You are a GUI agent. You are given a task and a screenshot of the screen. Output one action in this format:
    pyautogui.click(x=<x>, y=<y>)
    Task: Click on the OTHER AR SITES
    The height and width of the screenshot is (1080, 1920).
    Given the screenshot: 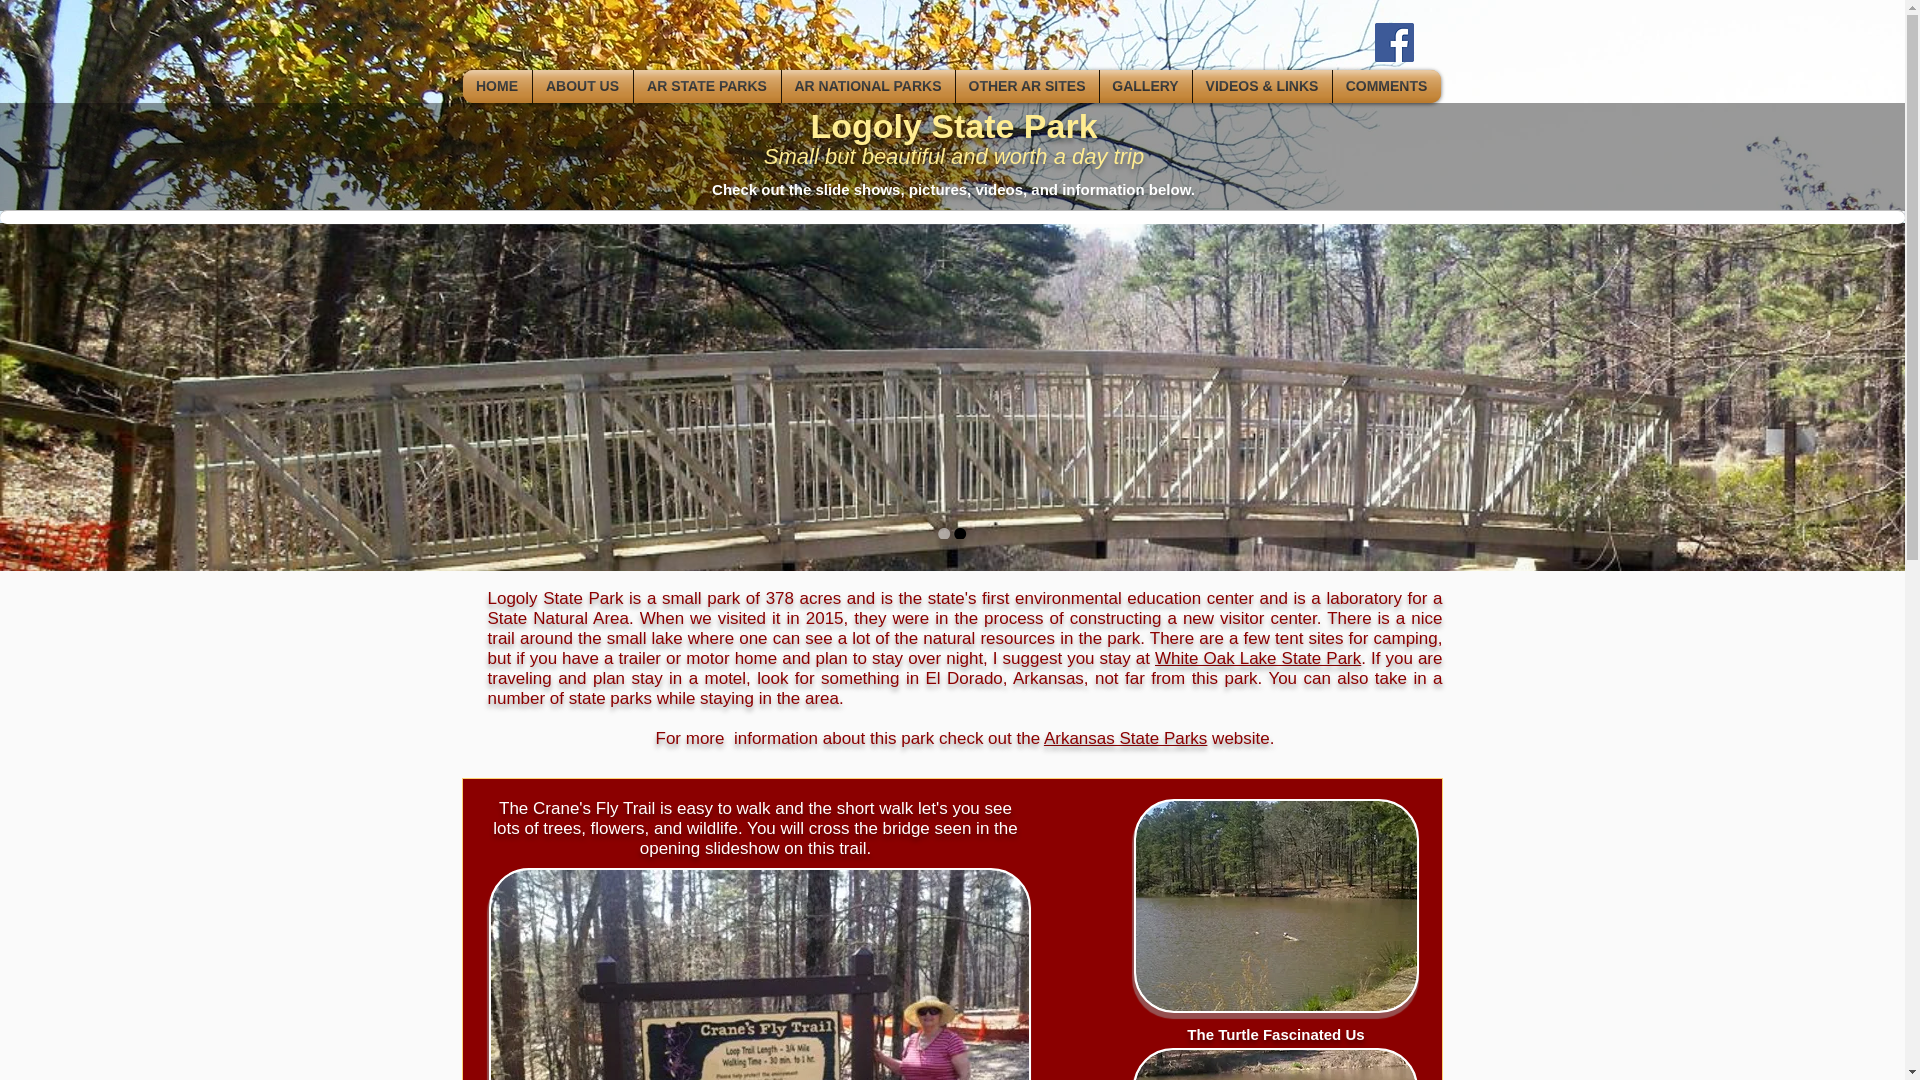 What is the action you would take?
    pyautogui.click(x=1027, y=86)
    